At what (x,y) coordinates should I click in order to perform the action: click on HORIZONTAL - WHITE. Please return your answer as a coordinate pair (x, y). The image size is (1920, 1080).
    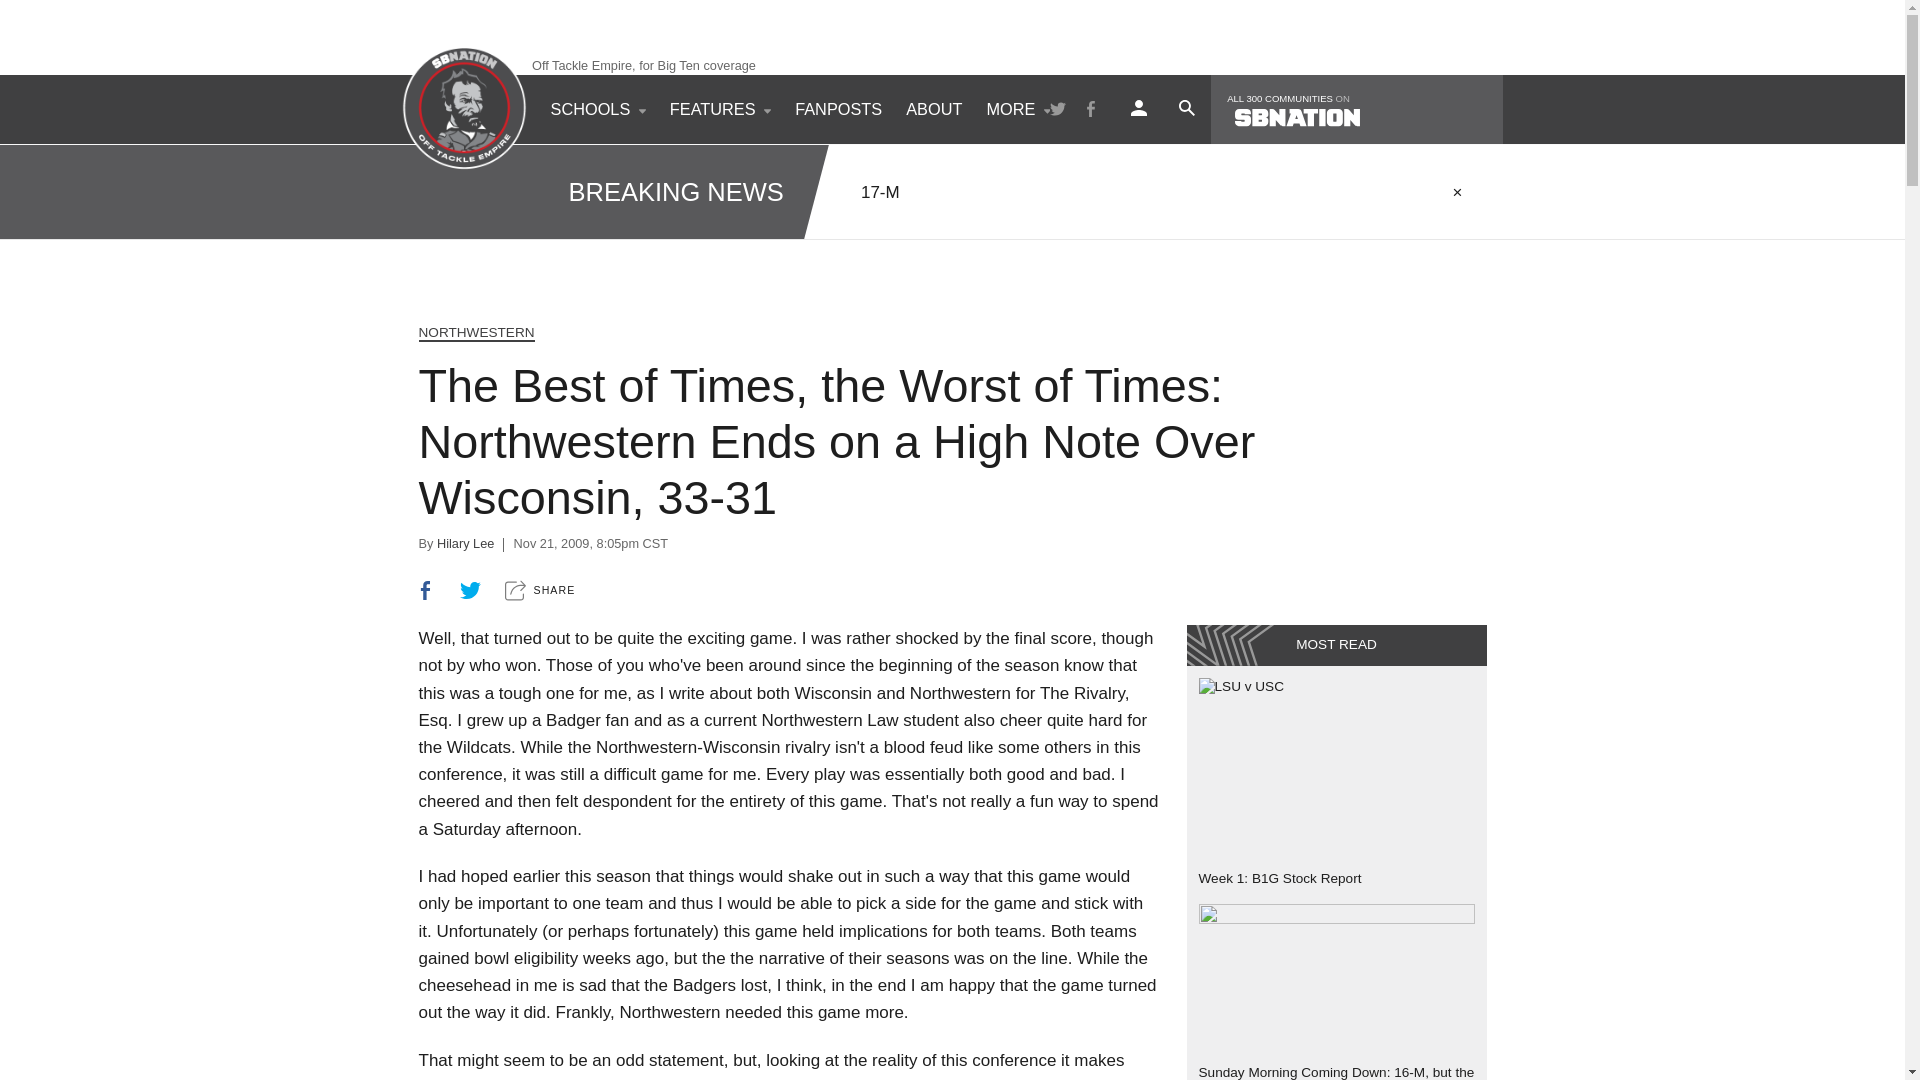
    Looking at the image, I should click on (1296, 118).